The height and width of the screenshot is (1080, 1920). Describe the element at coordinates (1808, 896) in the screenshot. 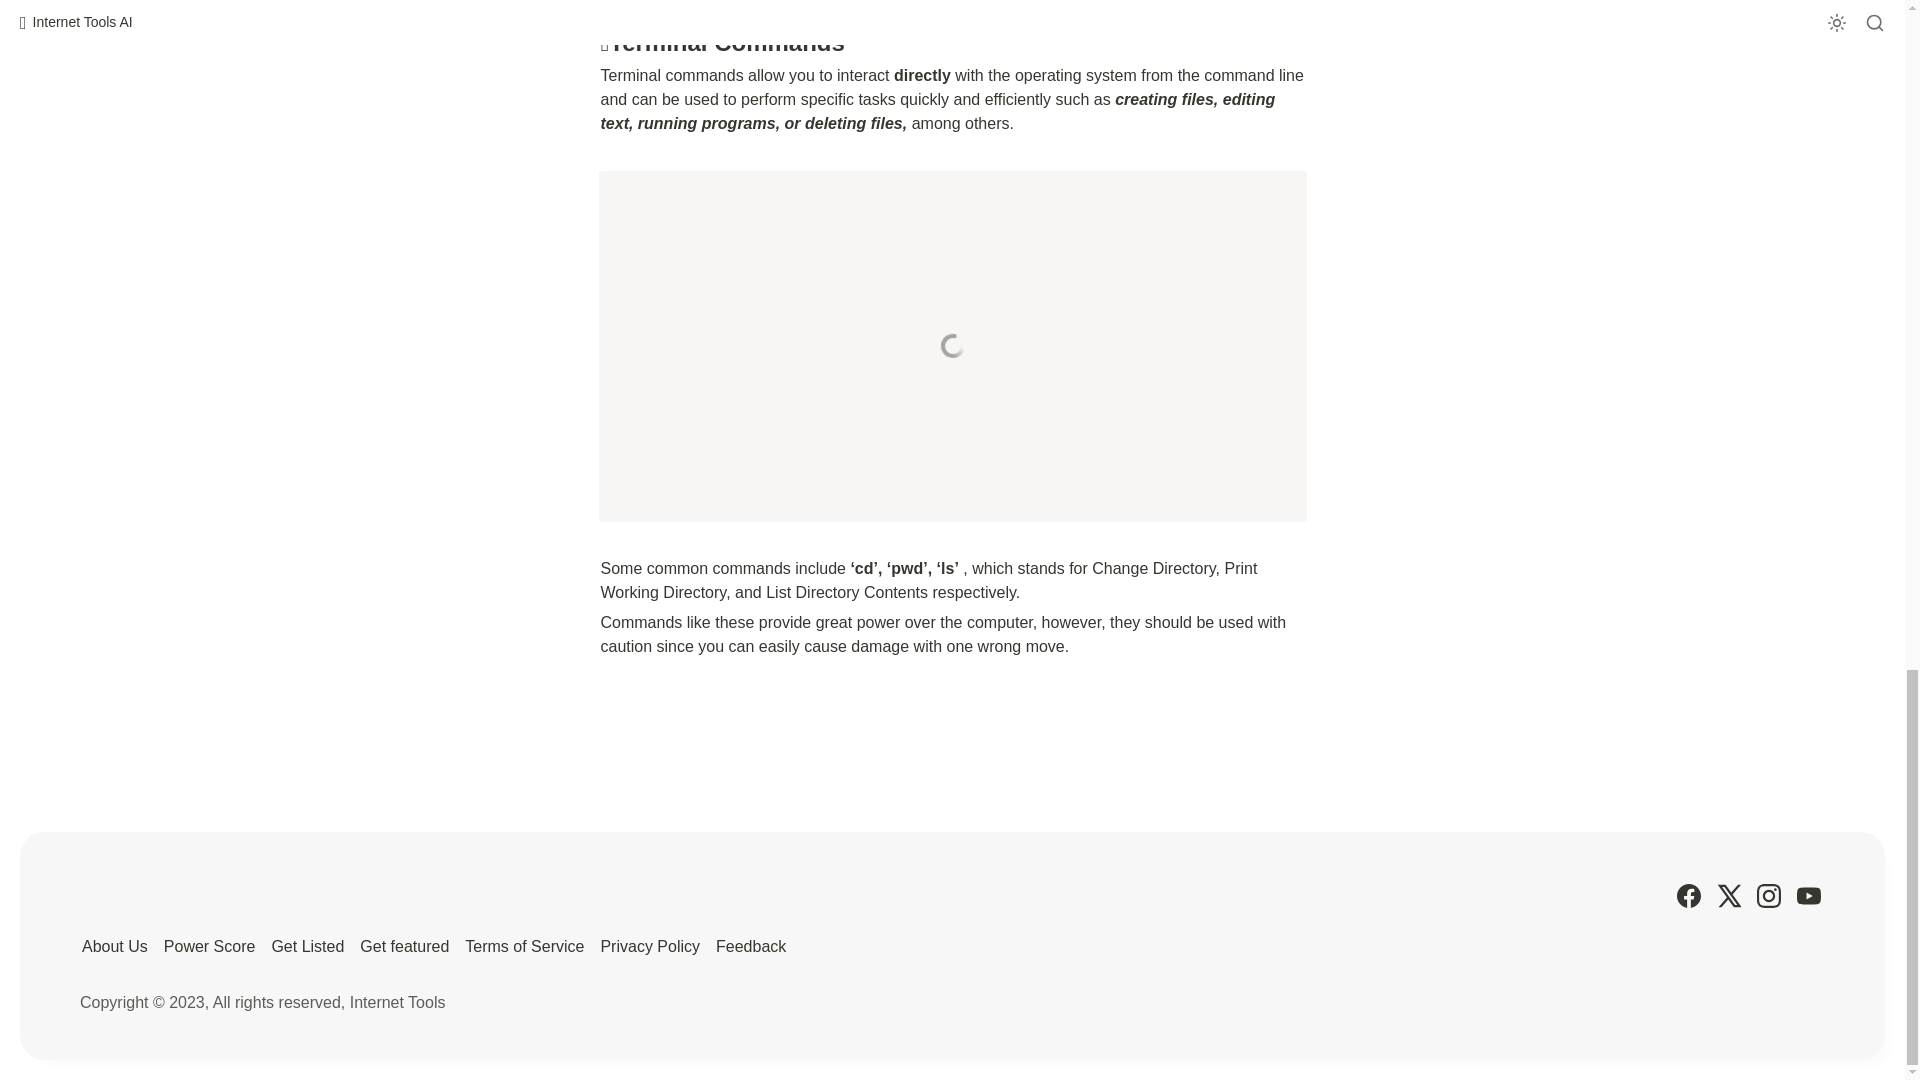

I see `YouTube` at that location.